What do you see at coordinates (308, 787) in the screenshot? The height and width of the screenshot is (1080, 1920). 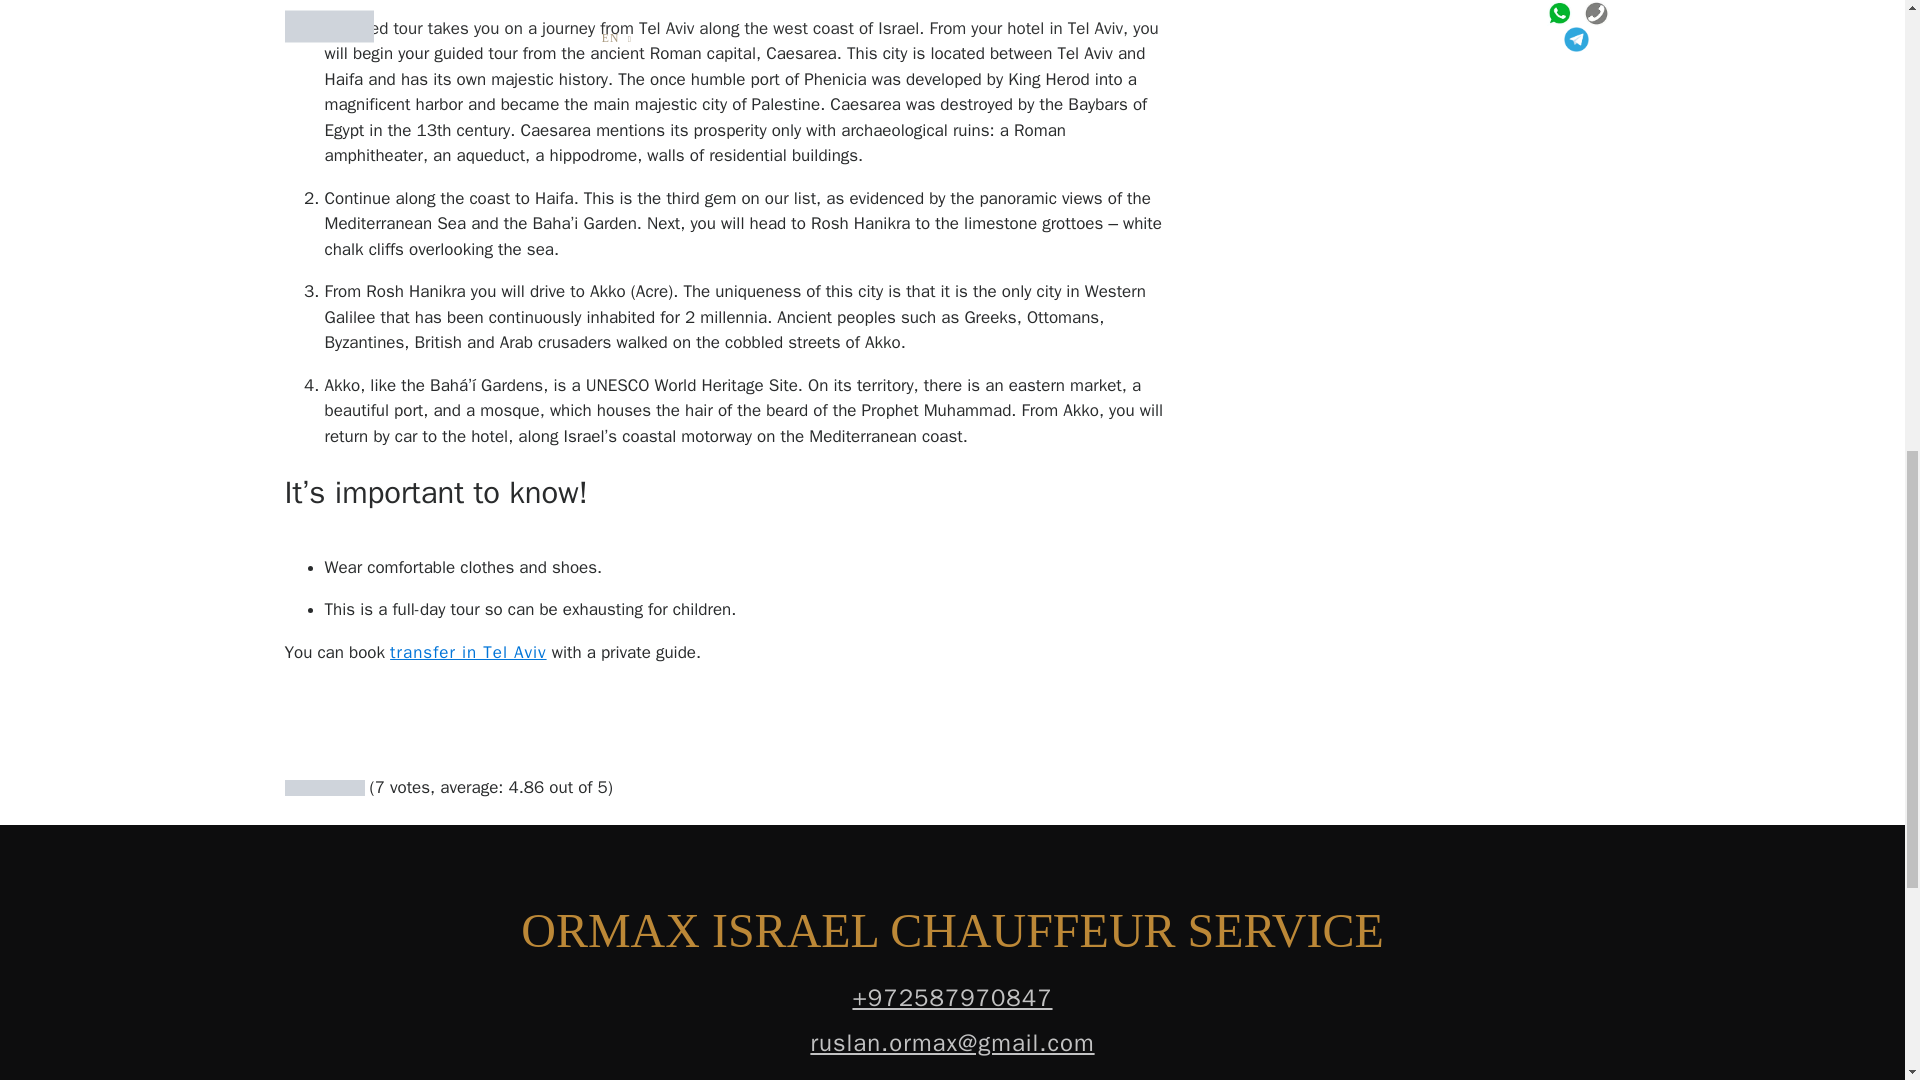 I see `2 Stars` at bounding box center [308, 787].